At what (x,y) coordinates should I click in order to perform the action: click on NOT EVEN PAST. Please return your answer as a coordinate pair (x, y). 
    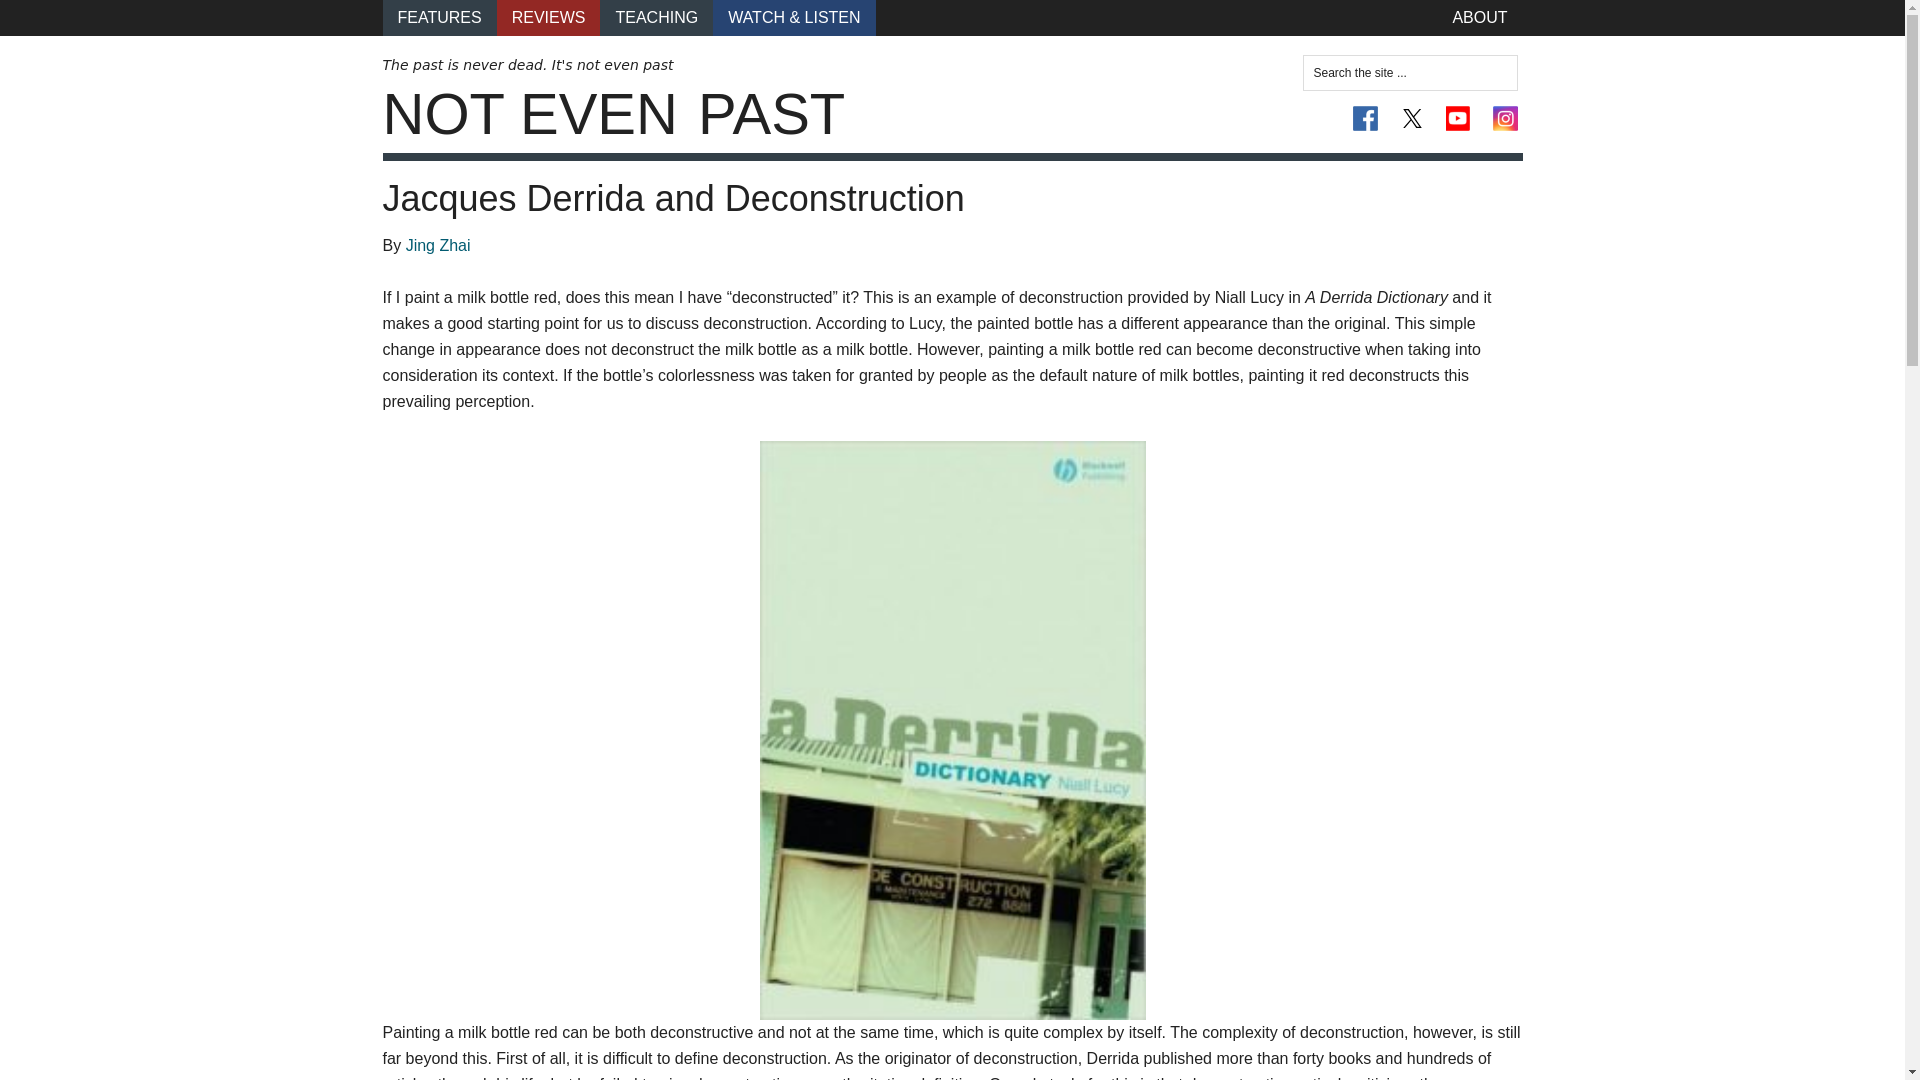
    Looking at the image, I should click on (613, 113).